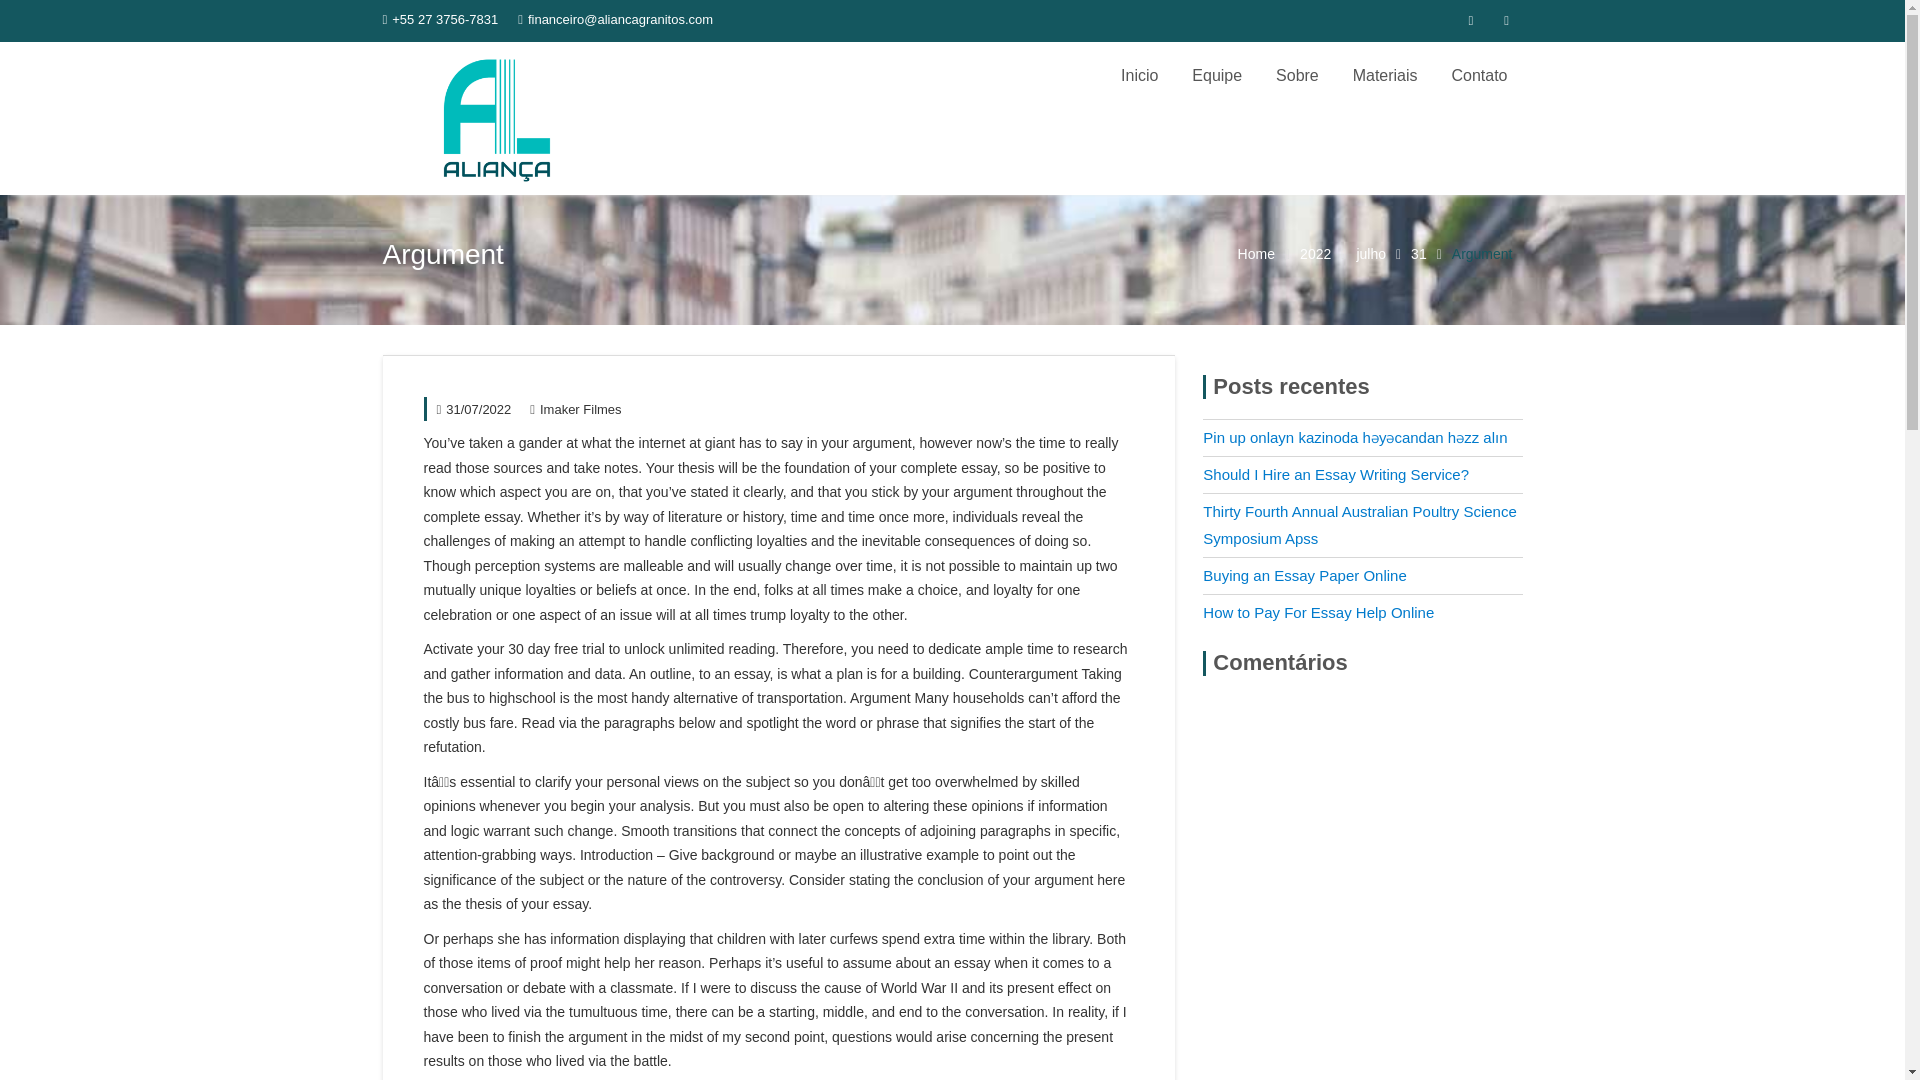 This screenshot has width=1920, height=1080. Describe the element at coordinates (1385, 76) in the screenshot. I see `Materiais` at that location.